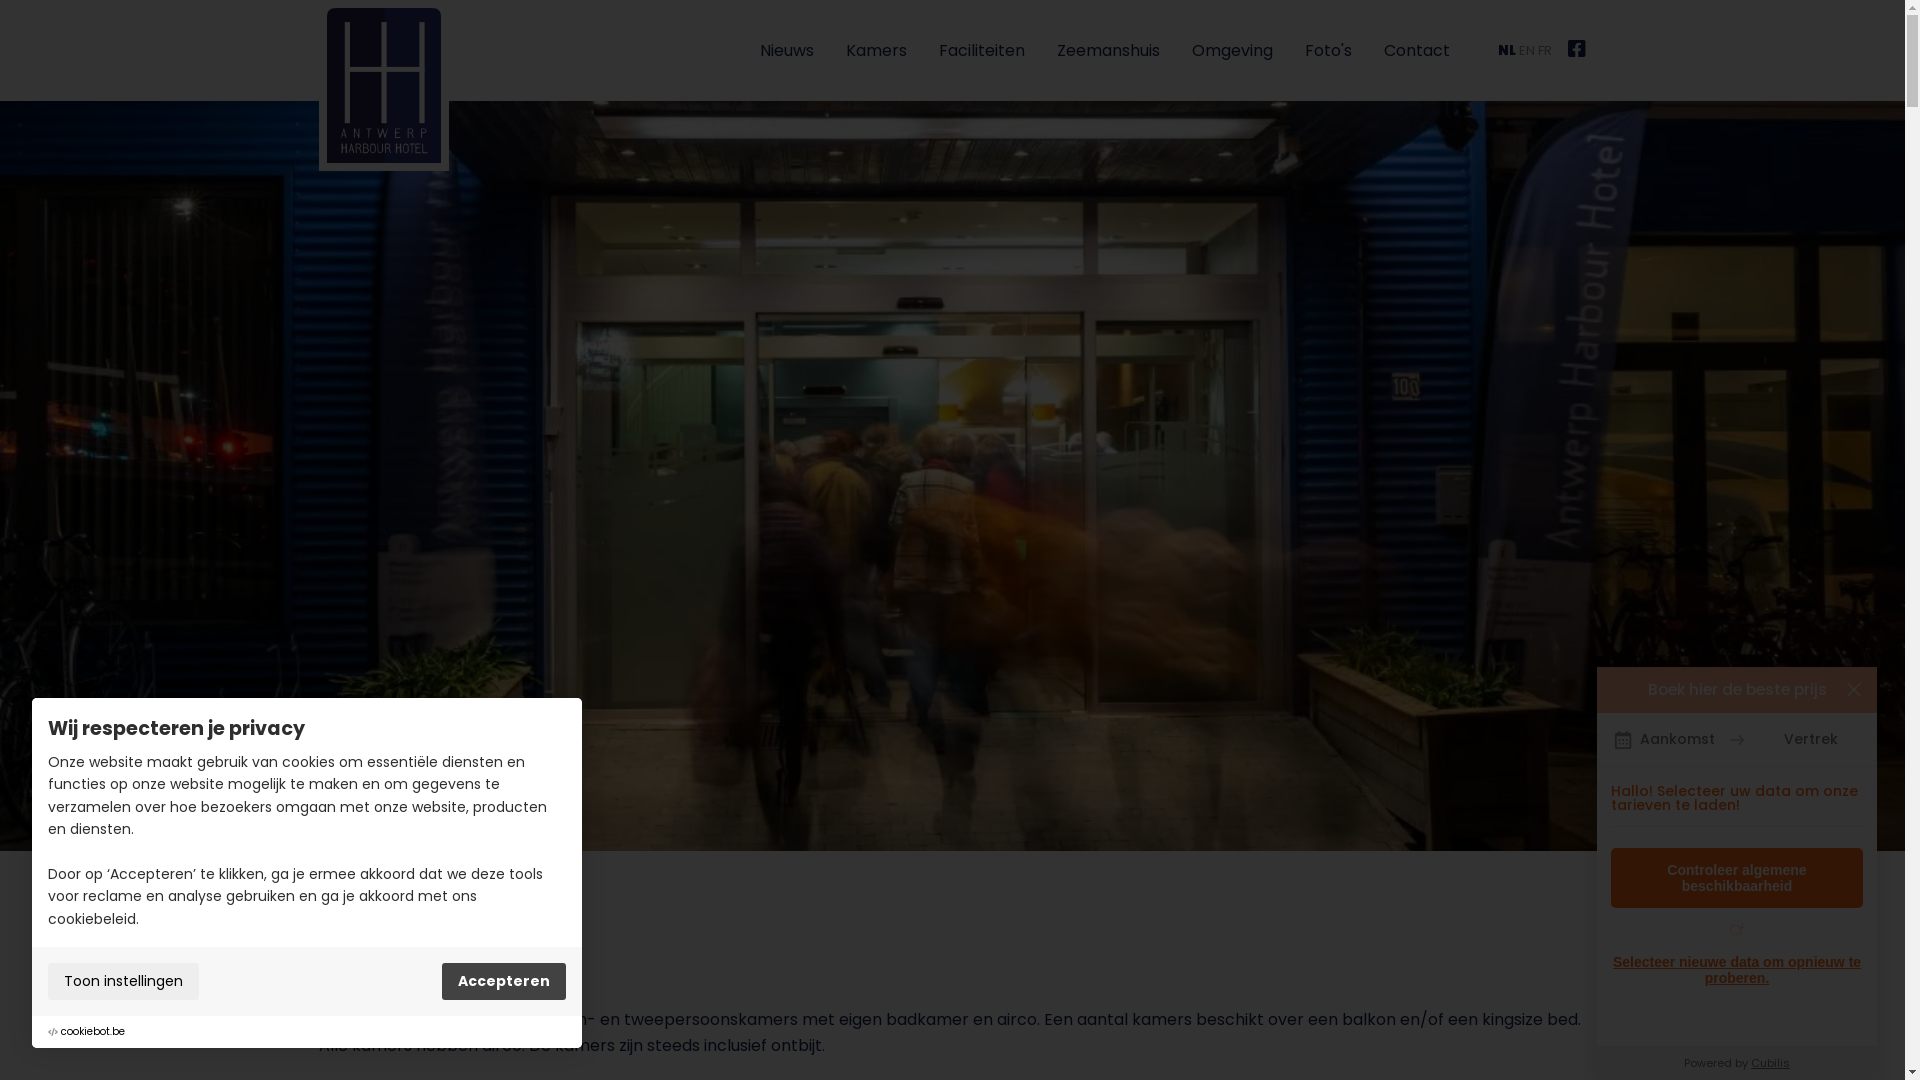  Describe the element at coordinates (1737, 970) in the screenshot. I see `Selecteer nieuwe data om opnieuw te proberen.` at that location.